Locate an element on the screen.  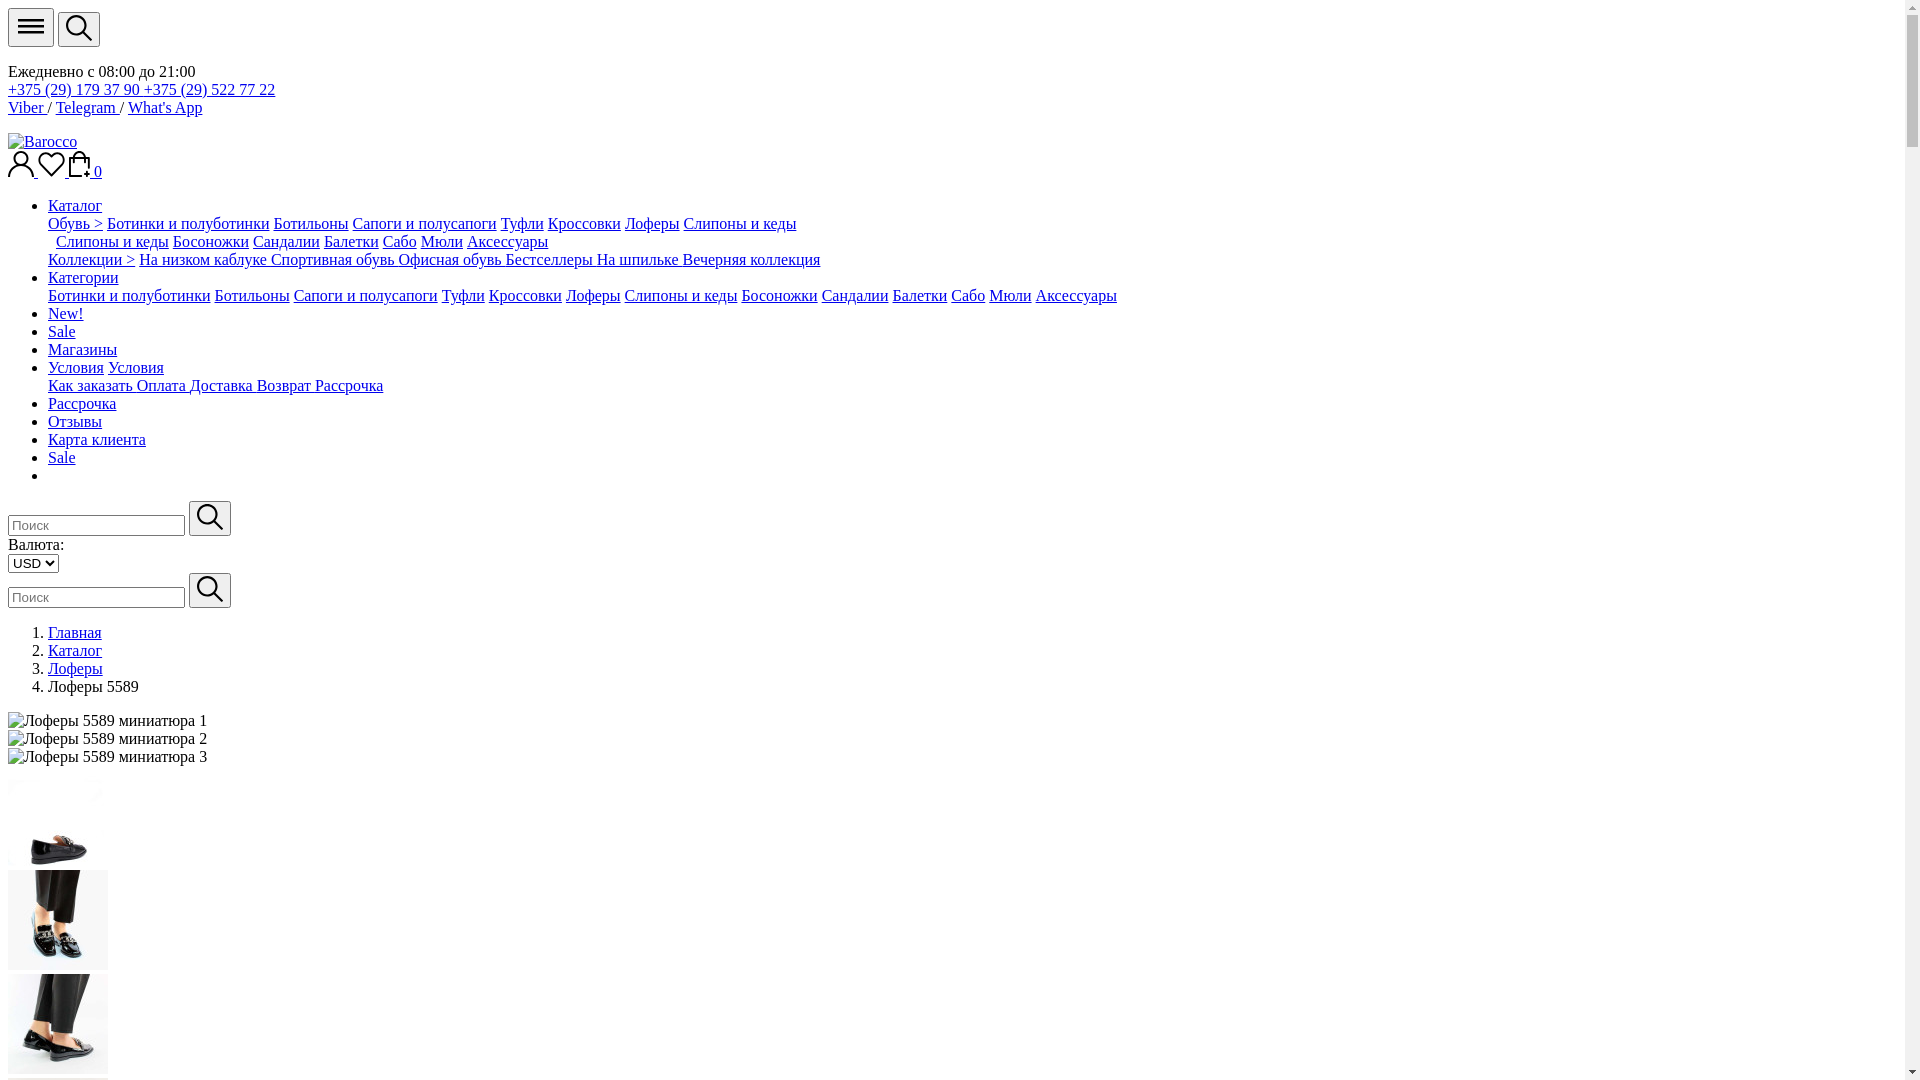
Viber is located at coordinates (28, 108).